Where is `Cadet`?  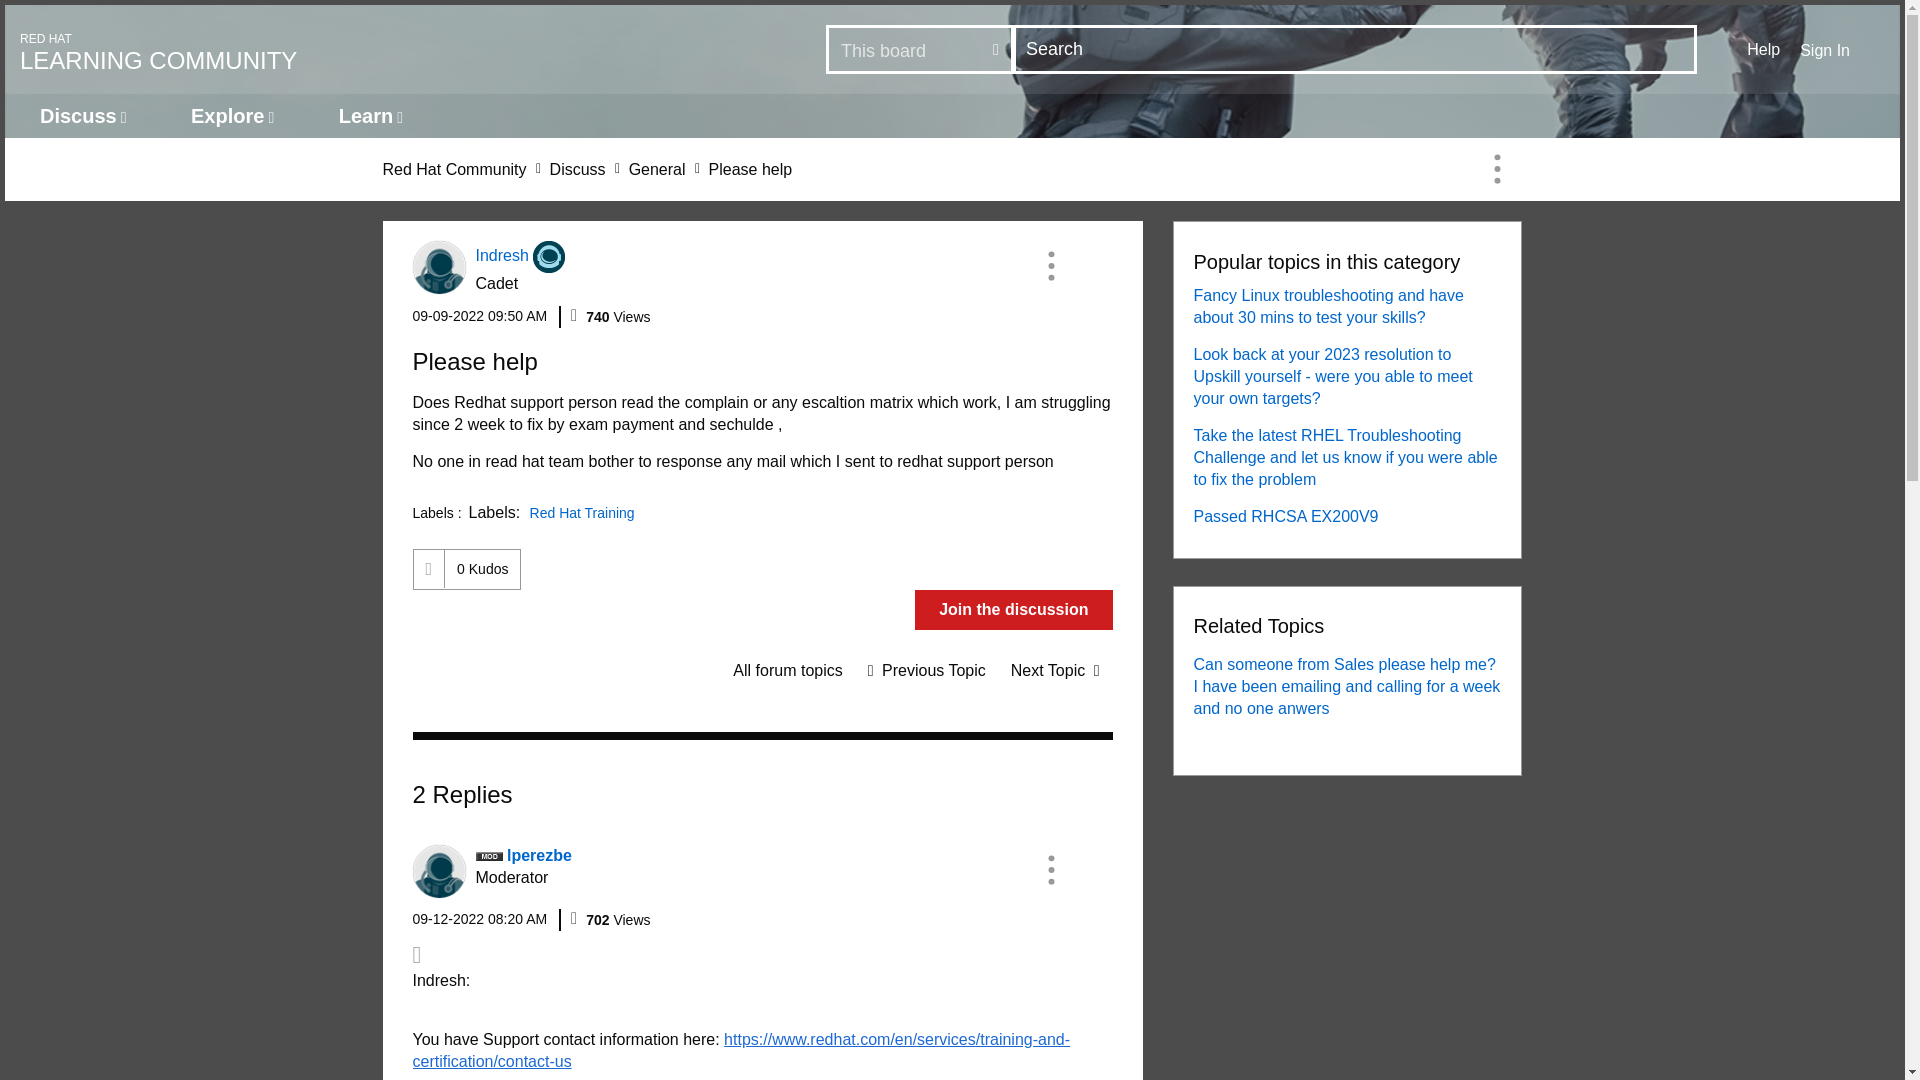 Cadet is located at coordinates (23, 24).